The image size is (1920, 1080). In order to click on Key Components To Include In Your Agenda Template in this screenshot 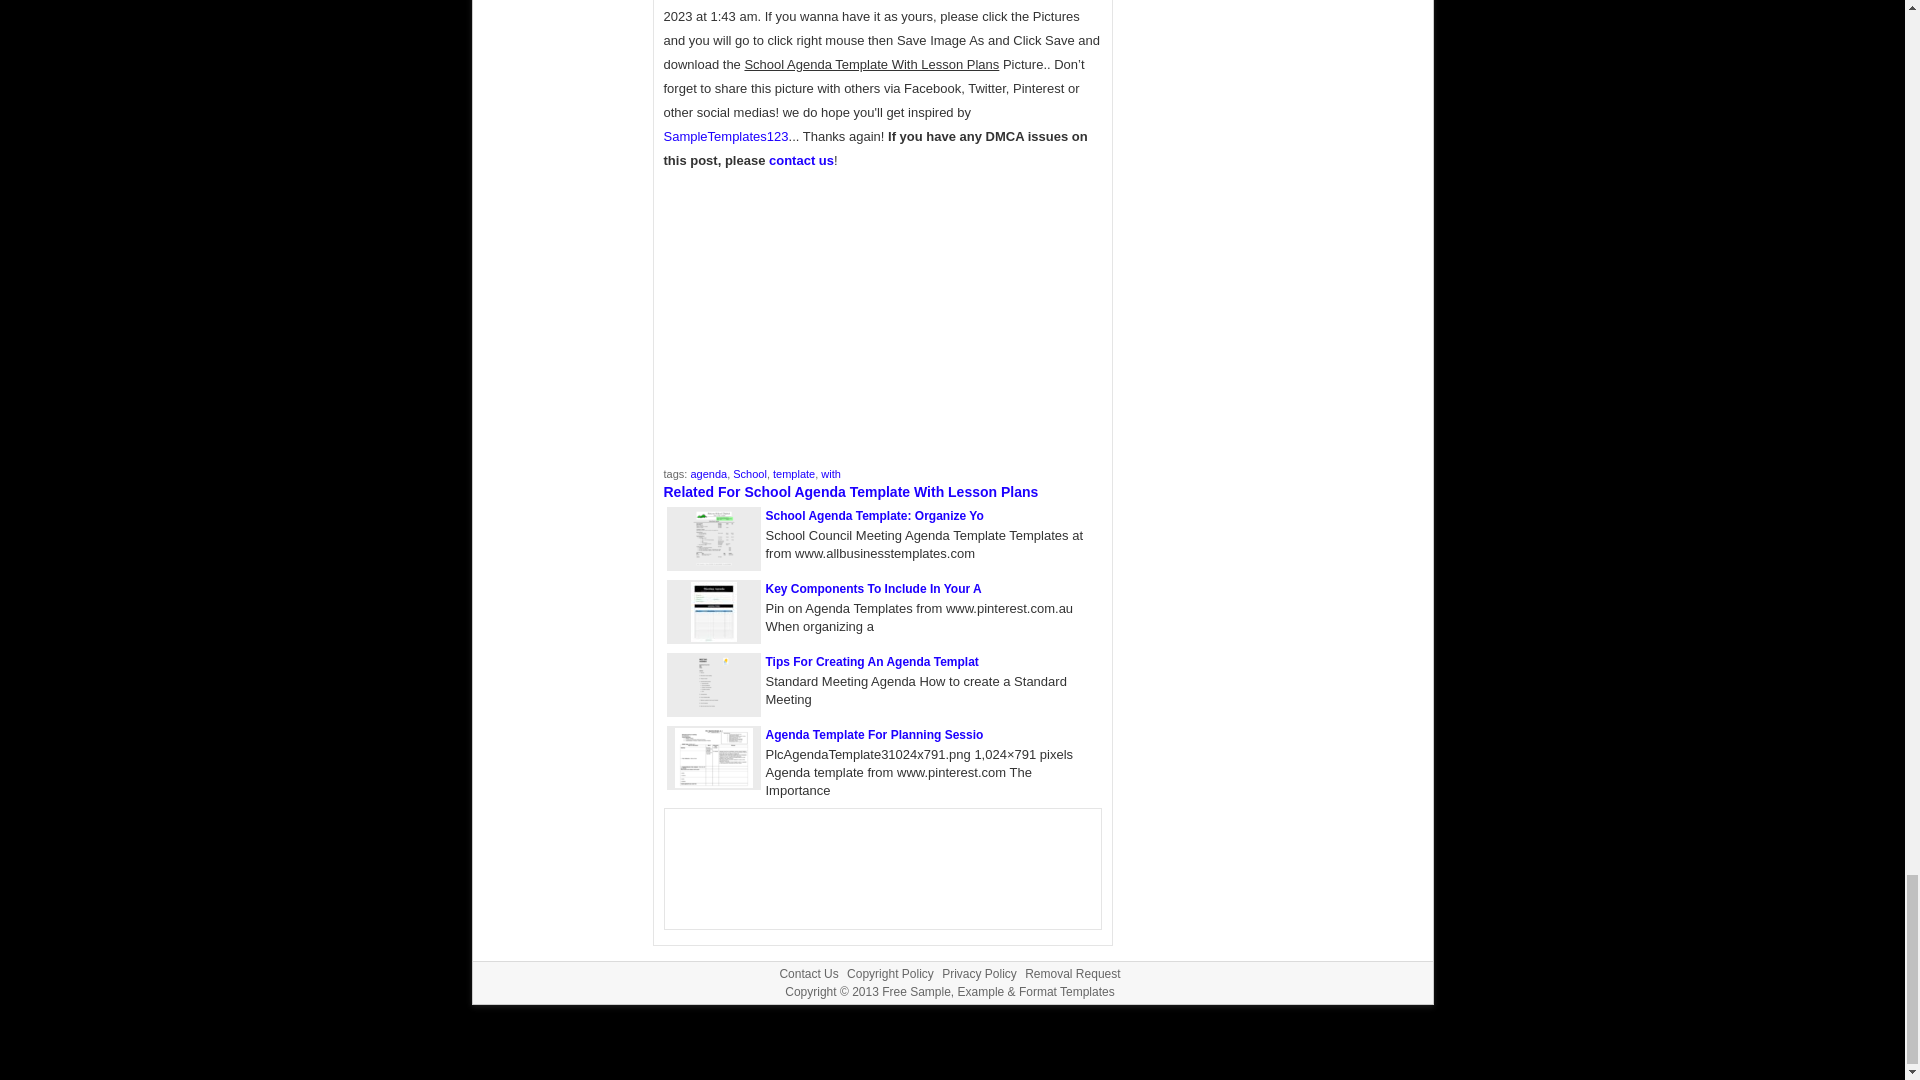, I will do `click(712, 636)`.